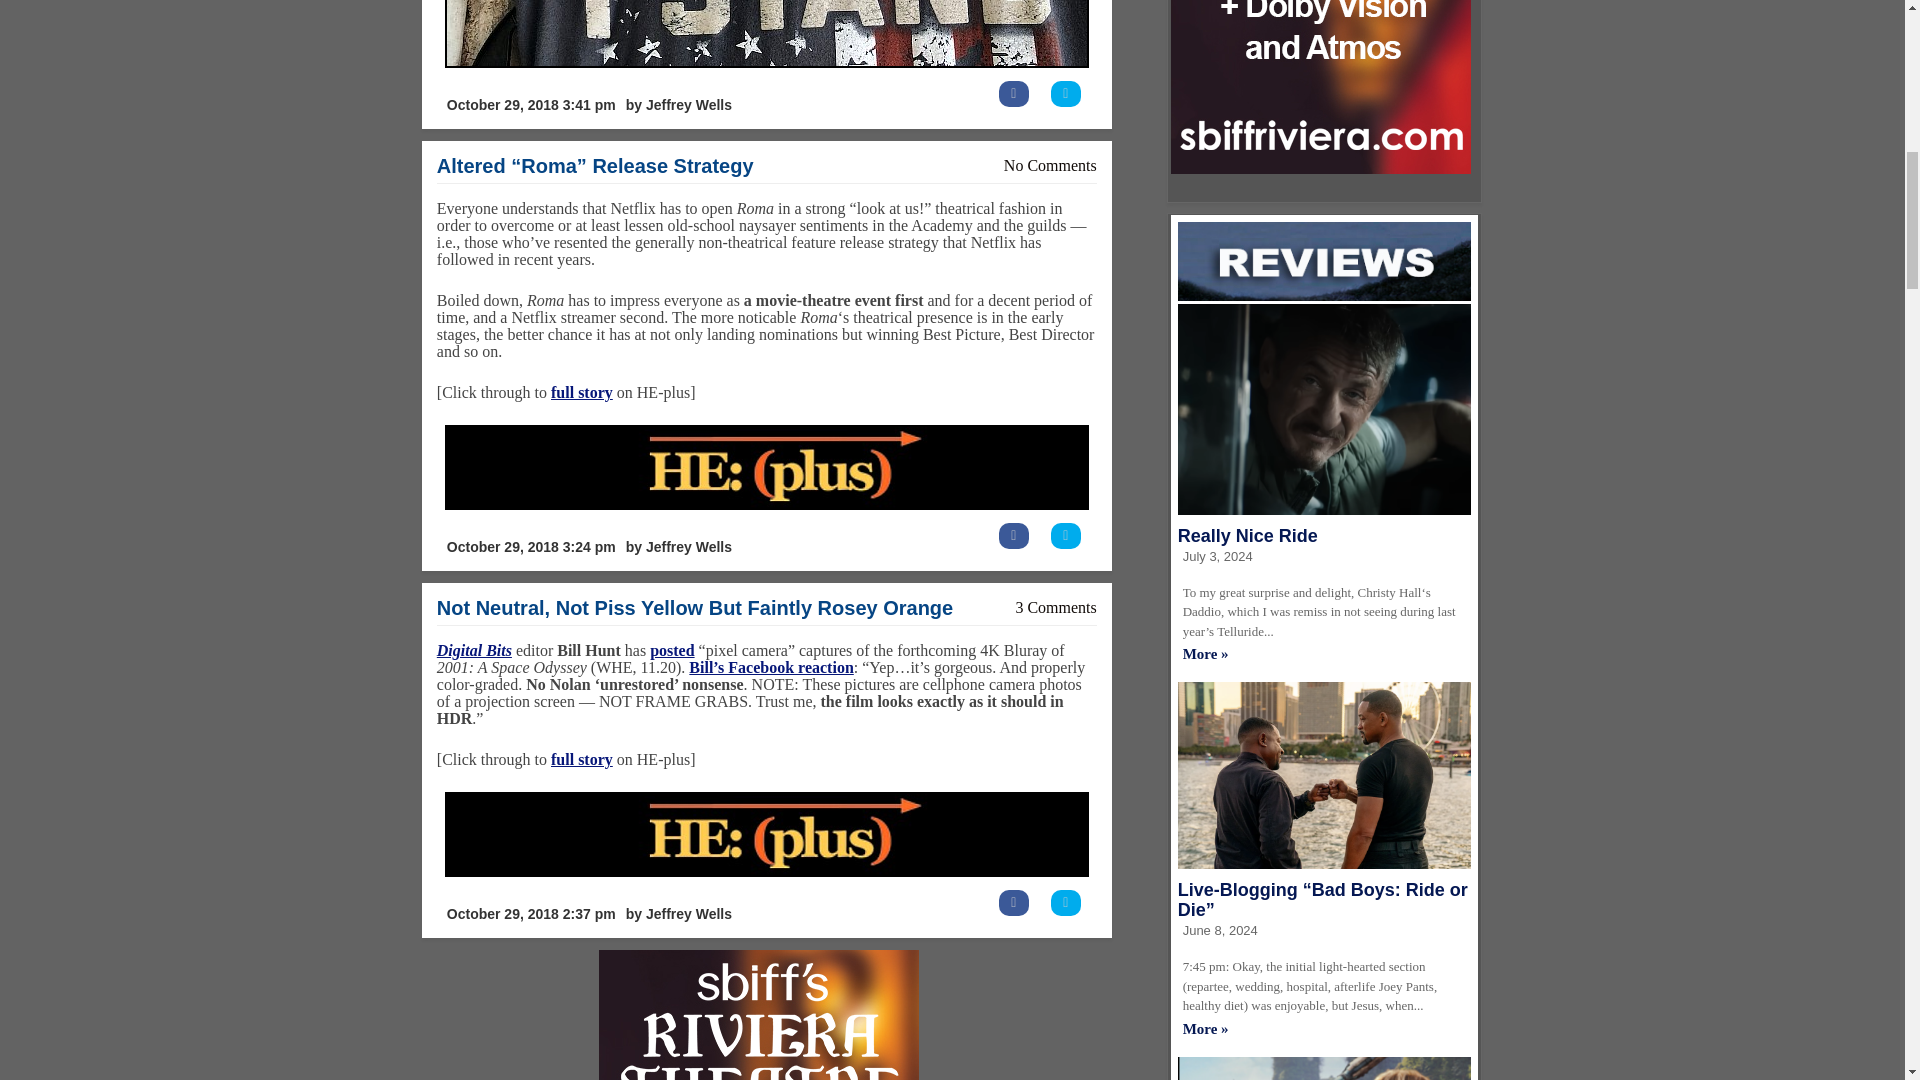 This screenshot has width=1920, height=1080. What do you see at coordinates (1056, 607) in the screenshot?
I see `3 Comments` at bounding box center [1056, 607].